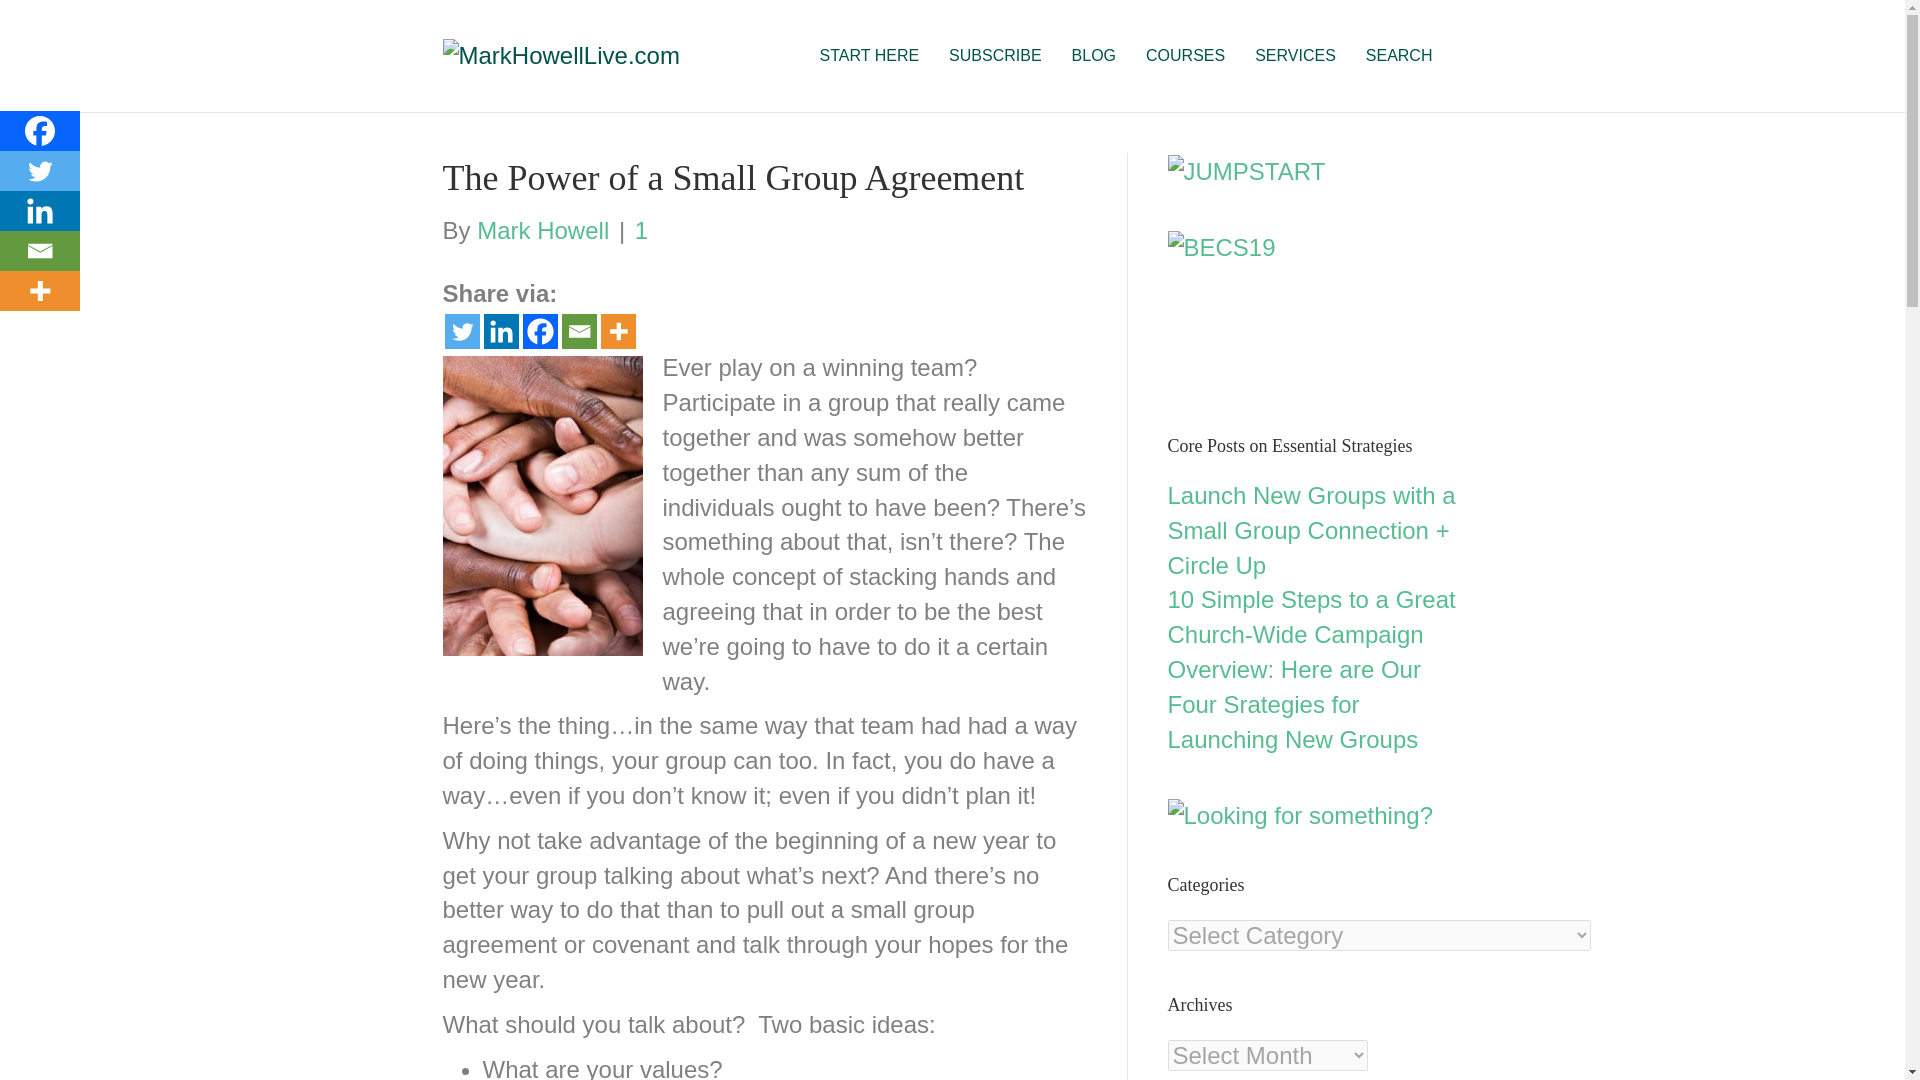  Describe the element at coordinates (580, 331) in the screenshot. I see `Email` at that location.